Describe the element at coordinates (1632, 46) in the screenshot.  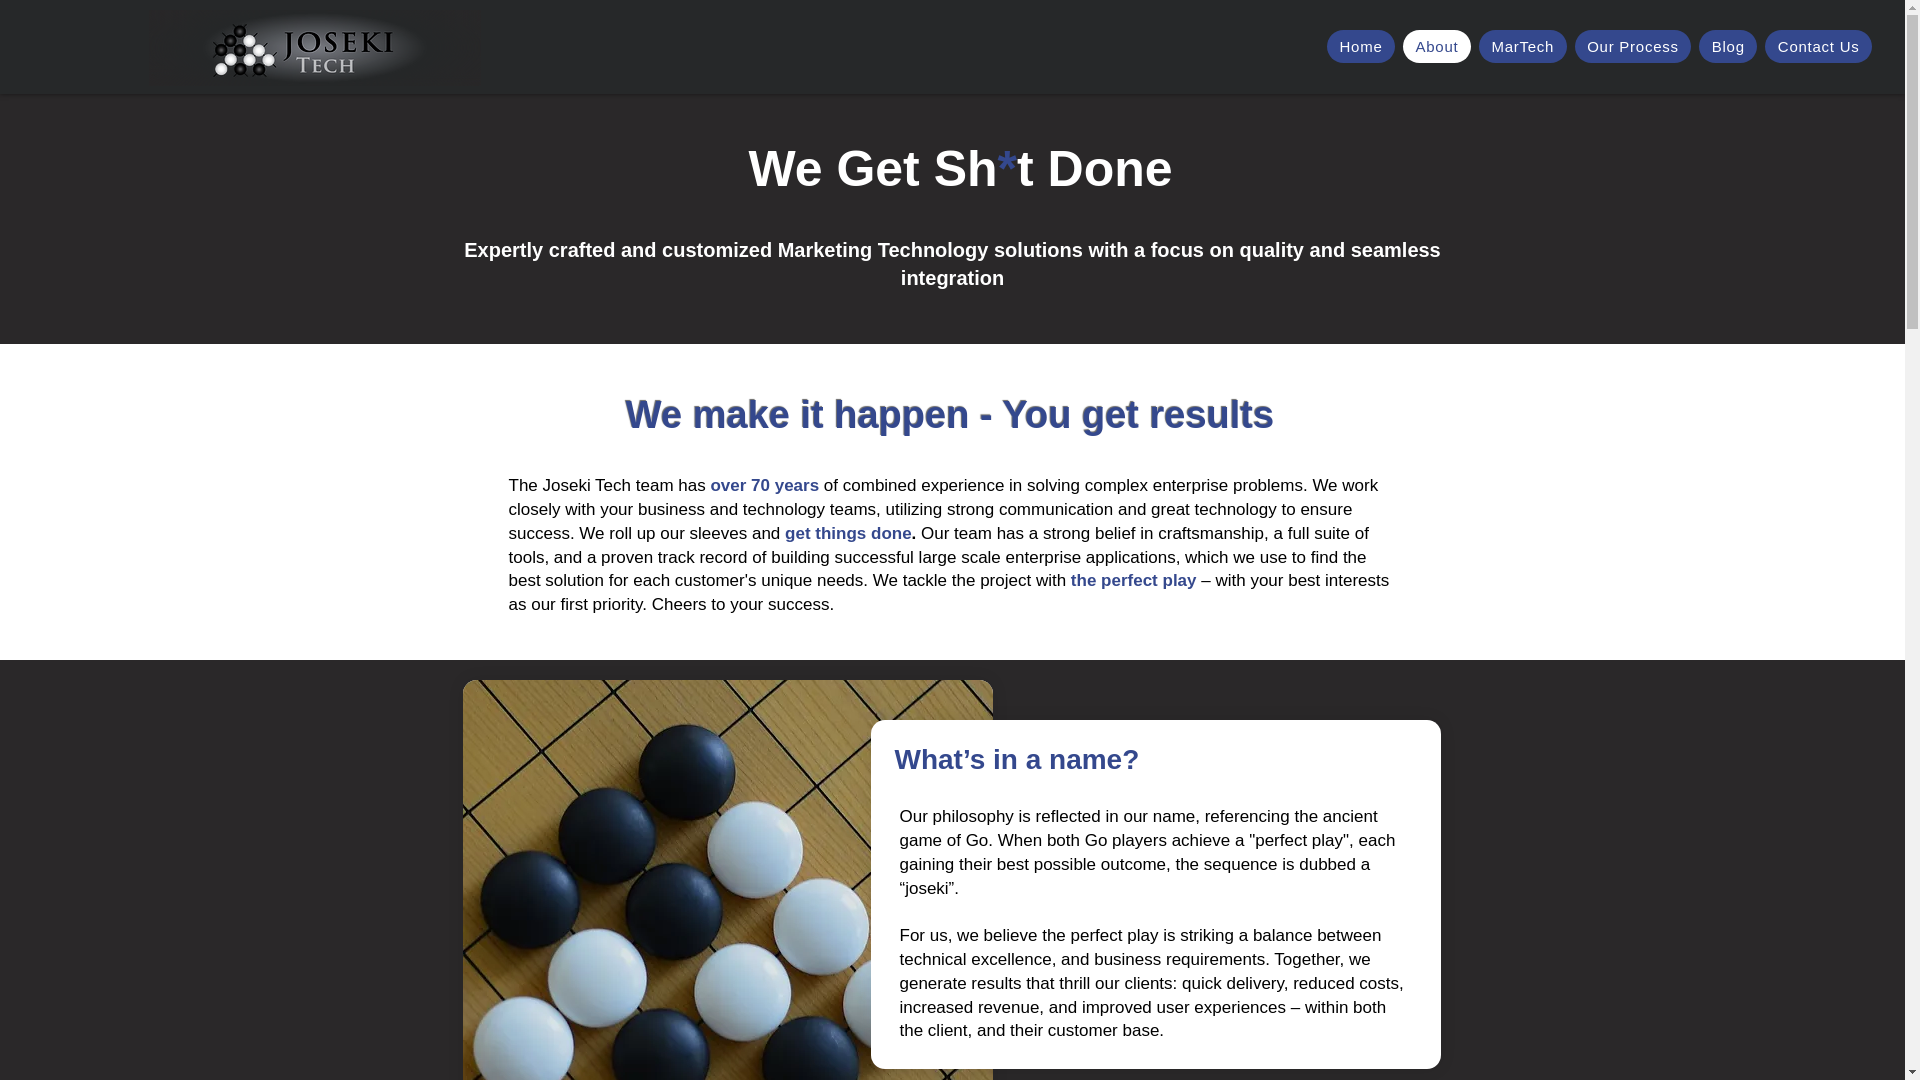
I see `Our Process` at that location.